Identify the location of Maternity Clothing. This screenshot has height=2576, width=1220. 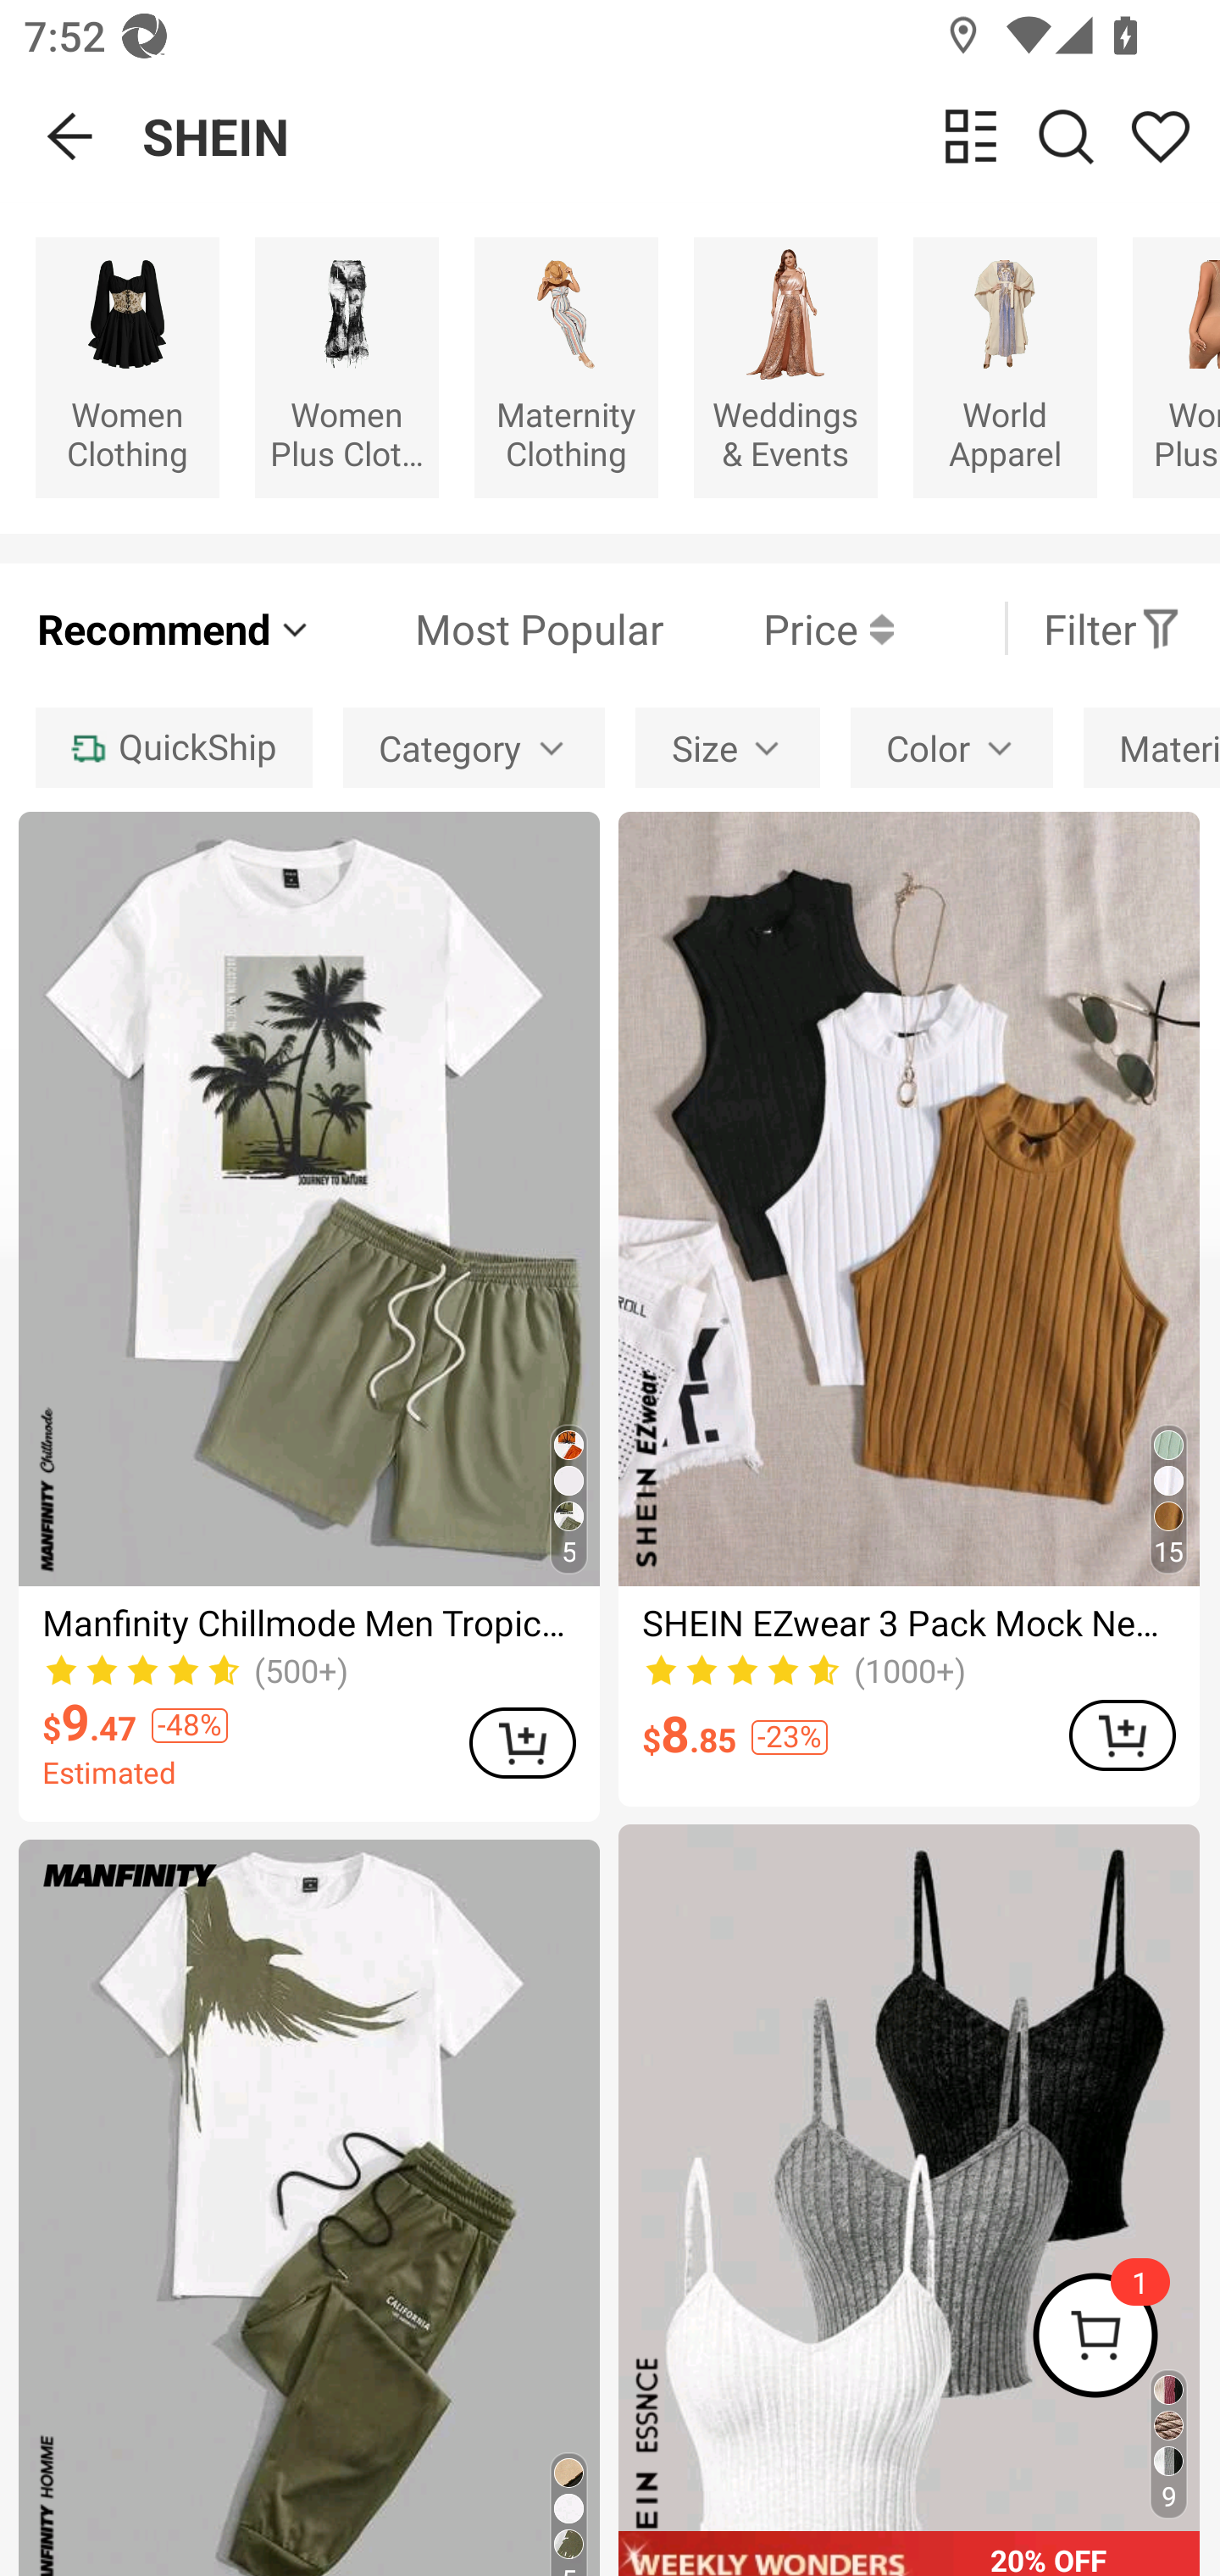
(566, 366).